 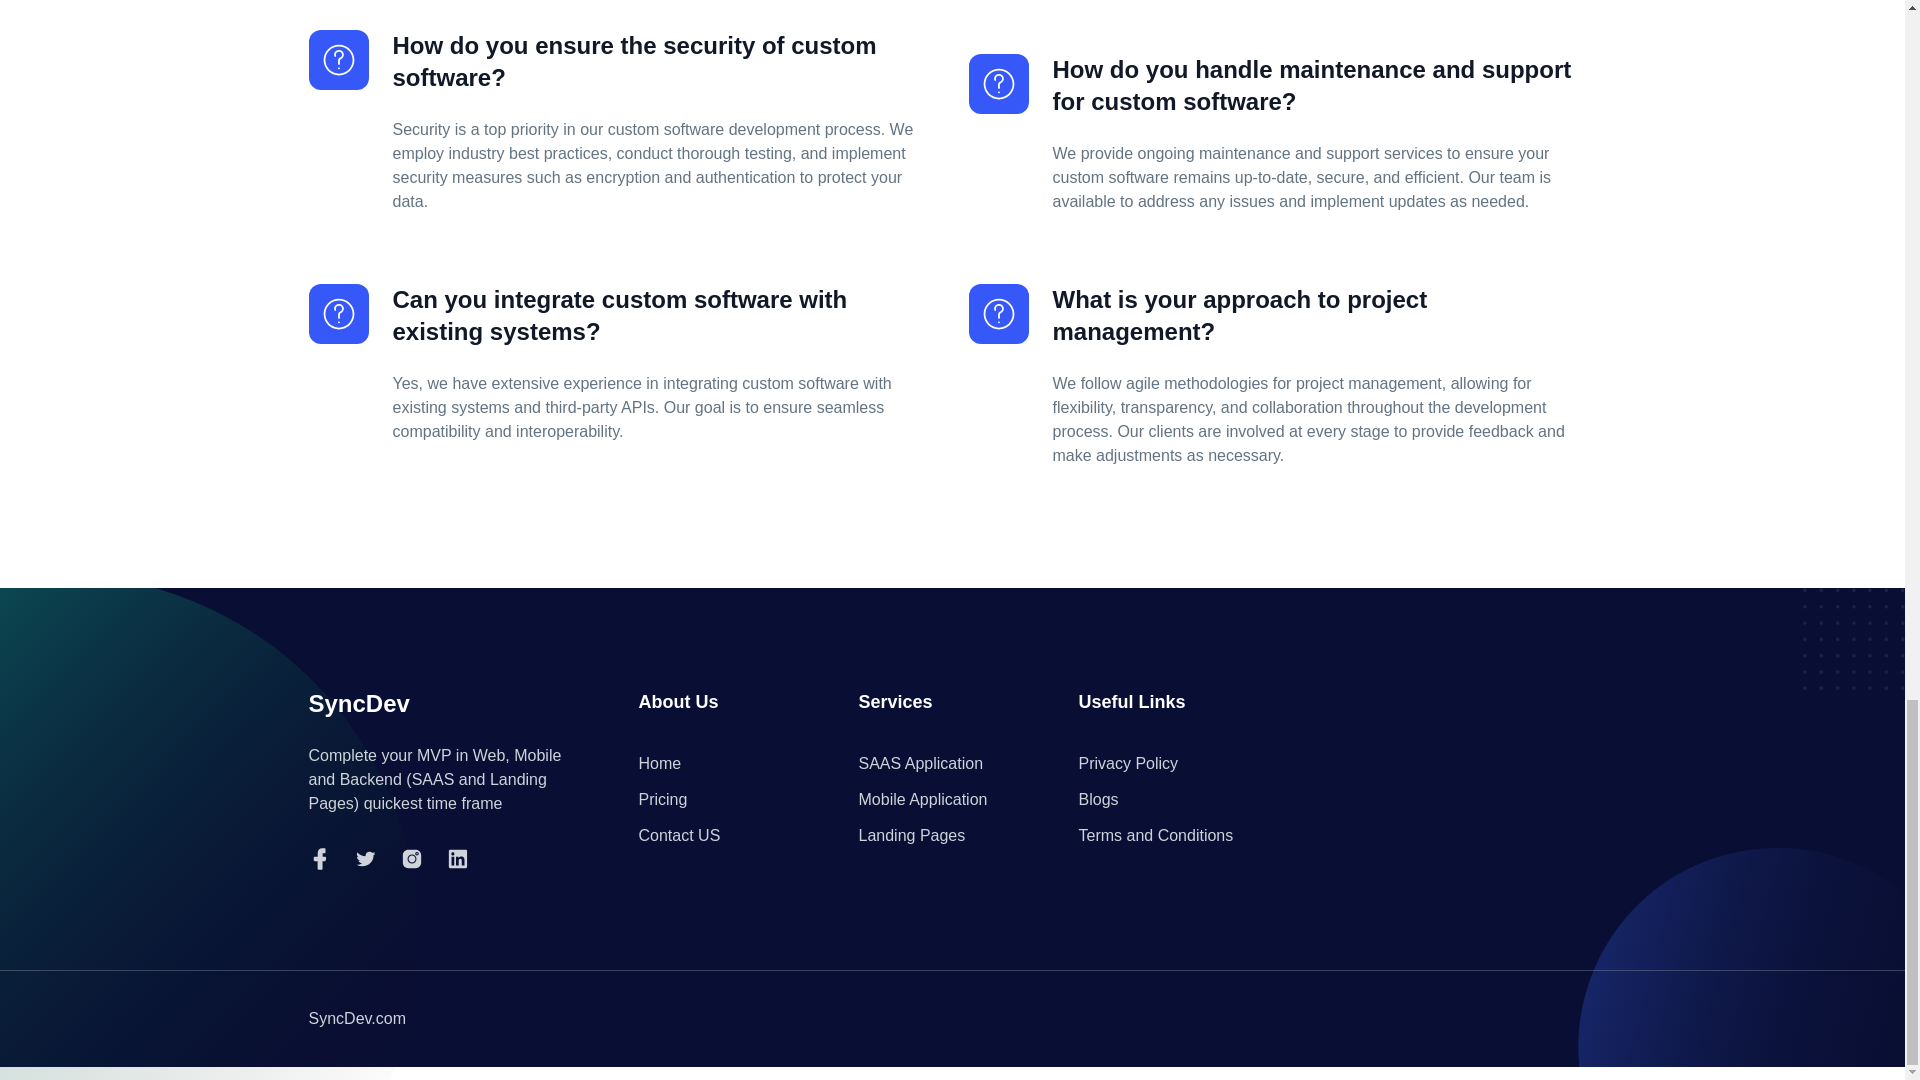 I want to click on Terms and Conditions, so click(x=1154, y=836).